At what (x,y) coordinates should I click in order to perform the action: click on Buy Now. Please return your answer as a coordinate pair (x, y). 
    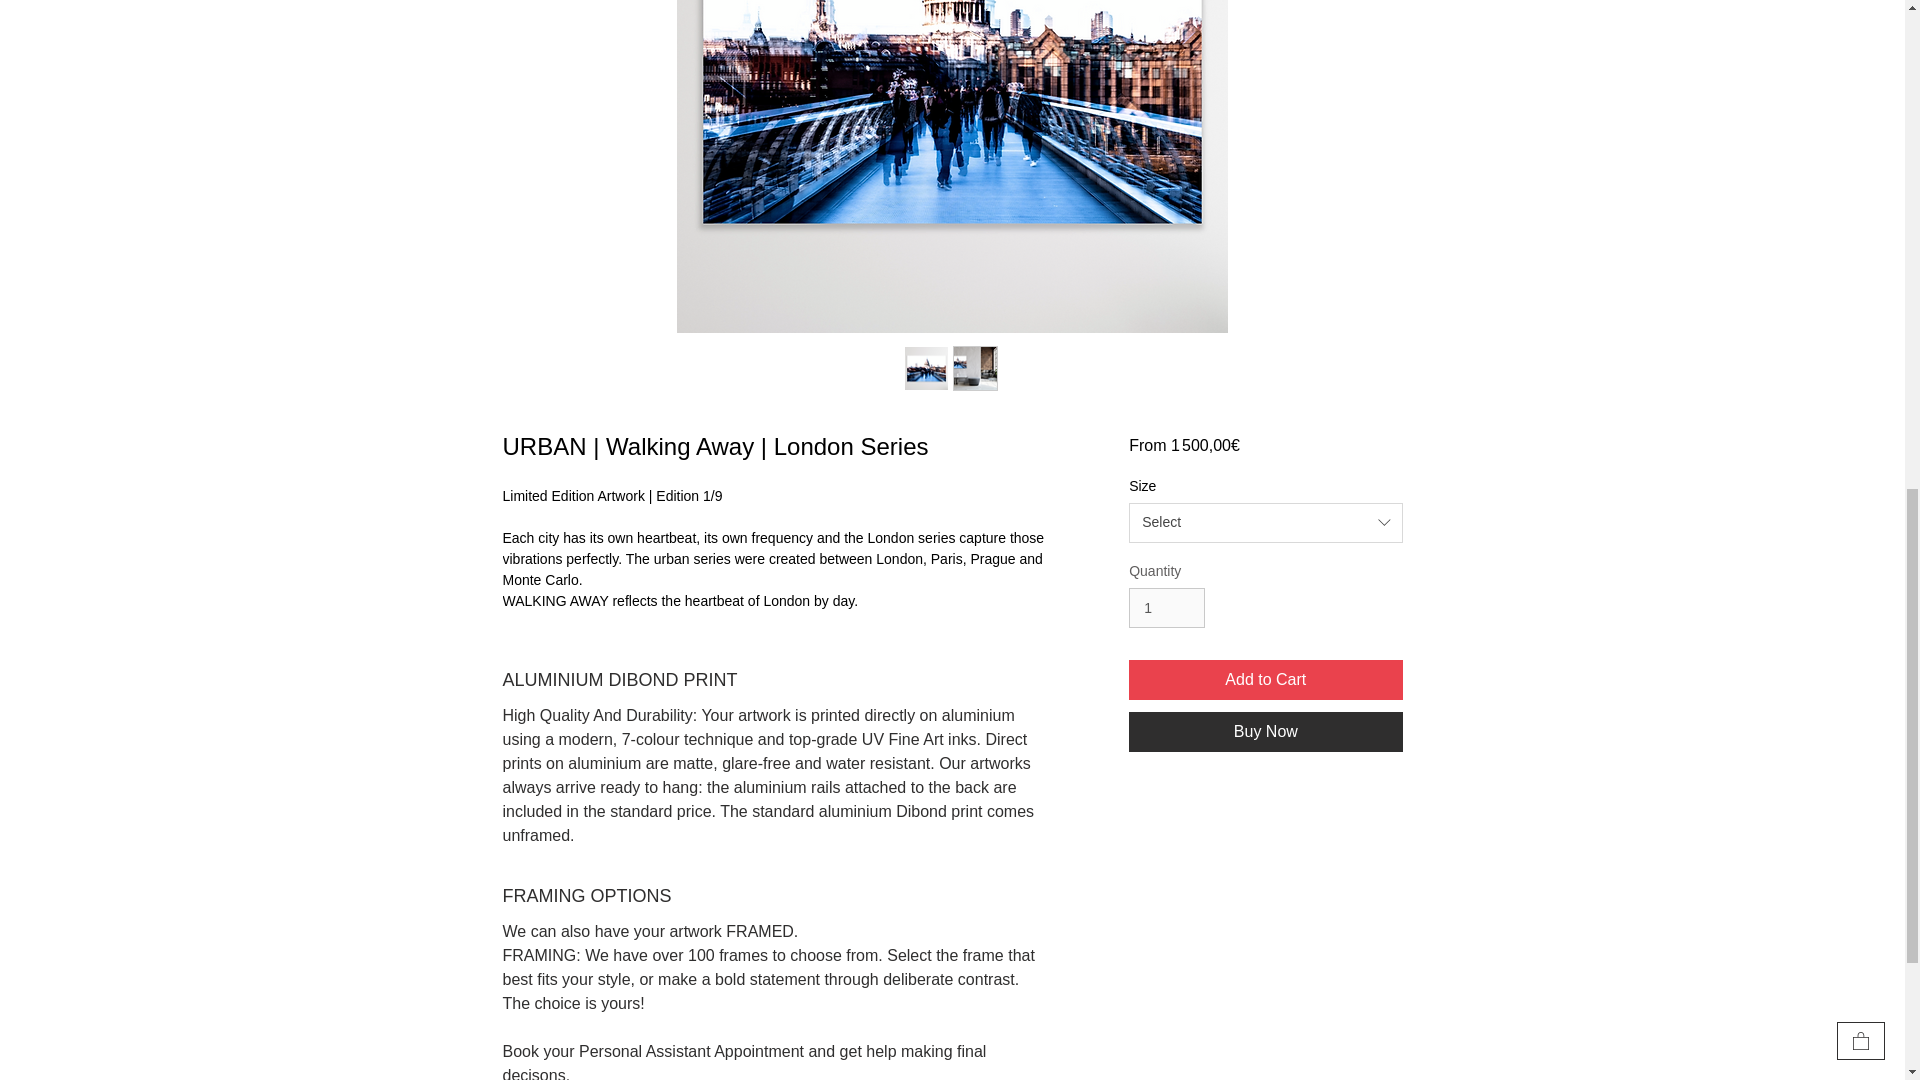
    Looking at the image, I should click on (1264, 731).